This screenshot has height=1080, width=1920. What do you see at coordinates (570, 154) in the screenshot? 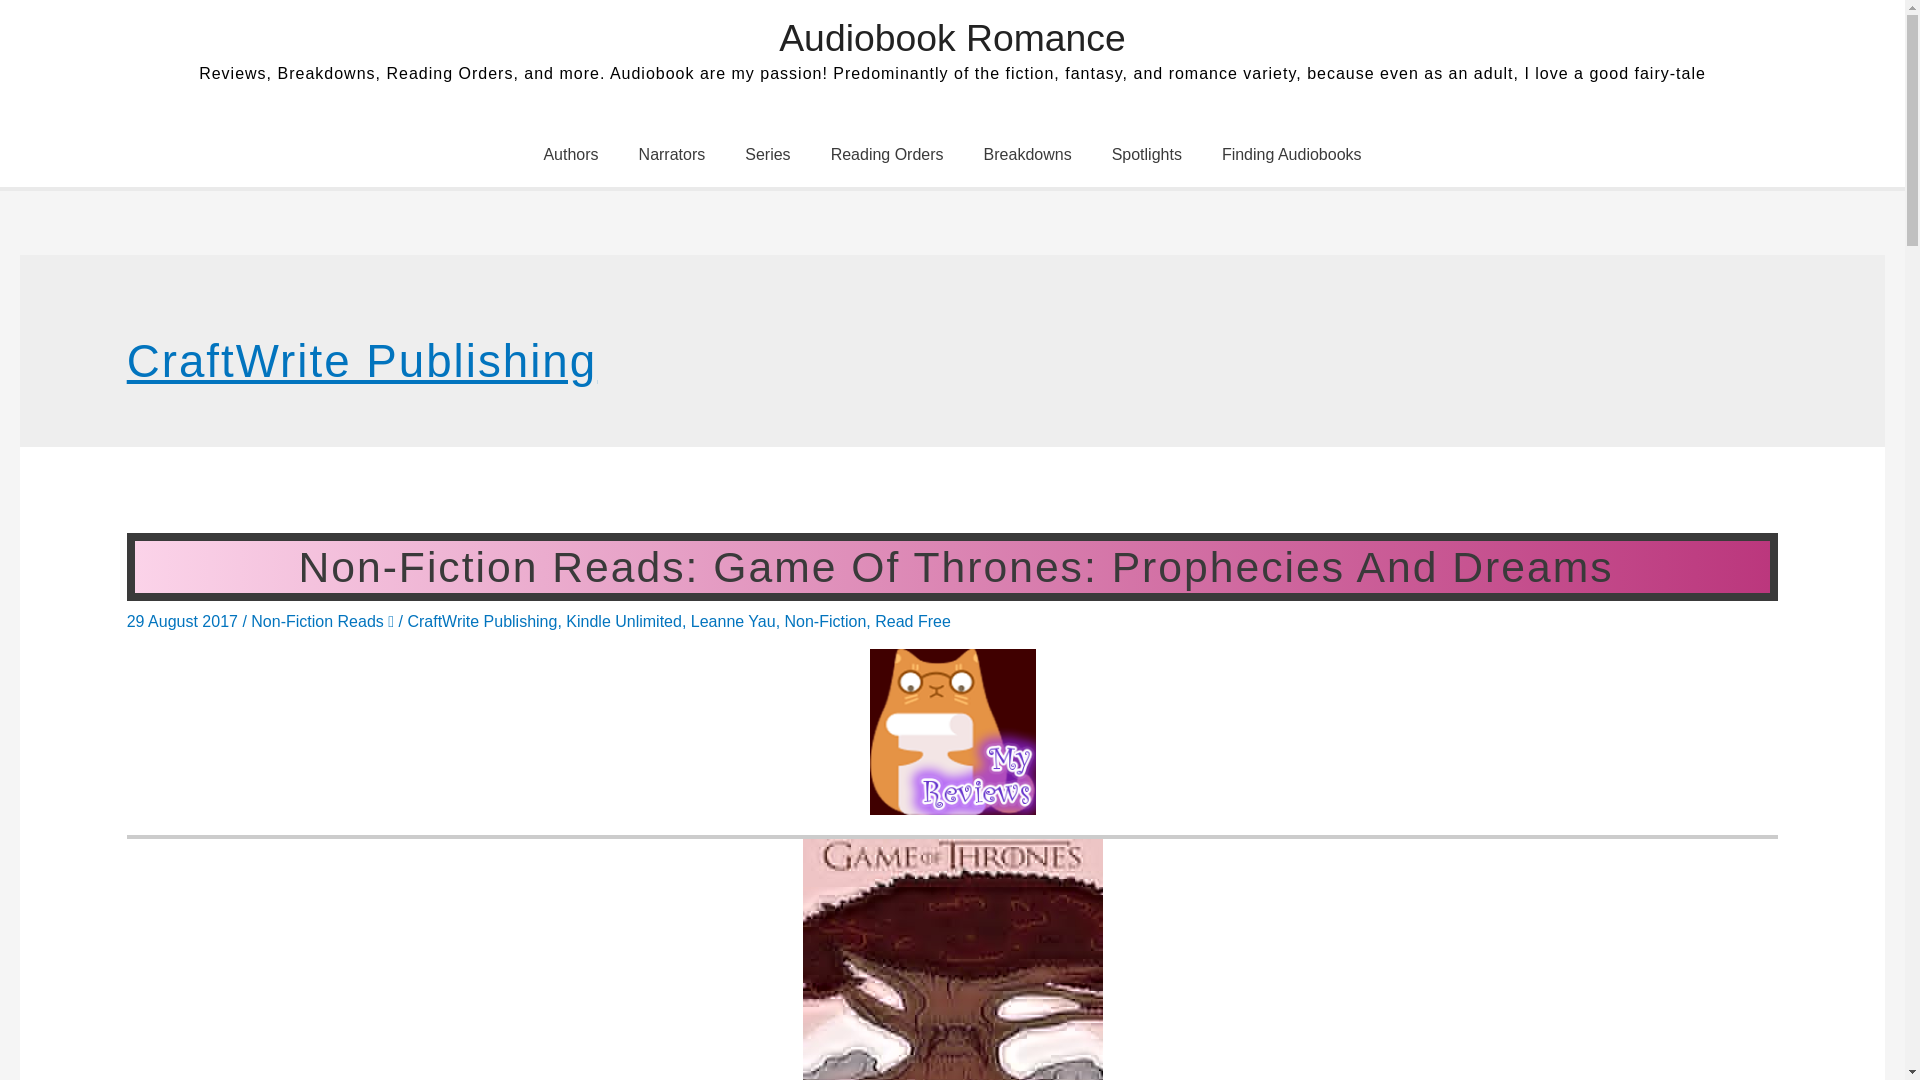
I see `Authors` at bounding box center [570, 154].